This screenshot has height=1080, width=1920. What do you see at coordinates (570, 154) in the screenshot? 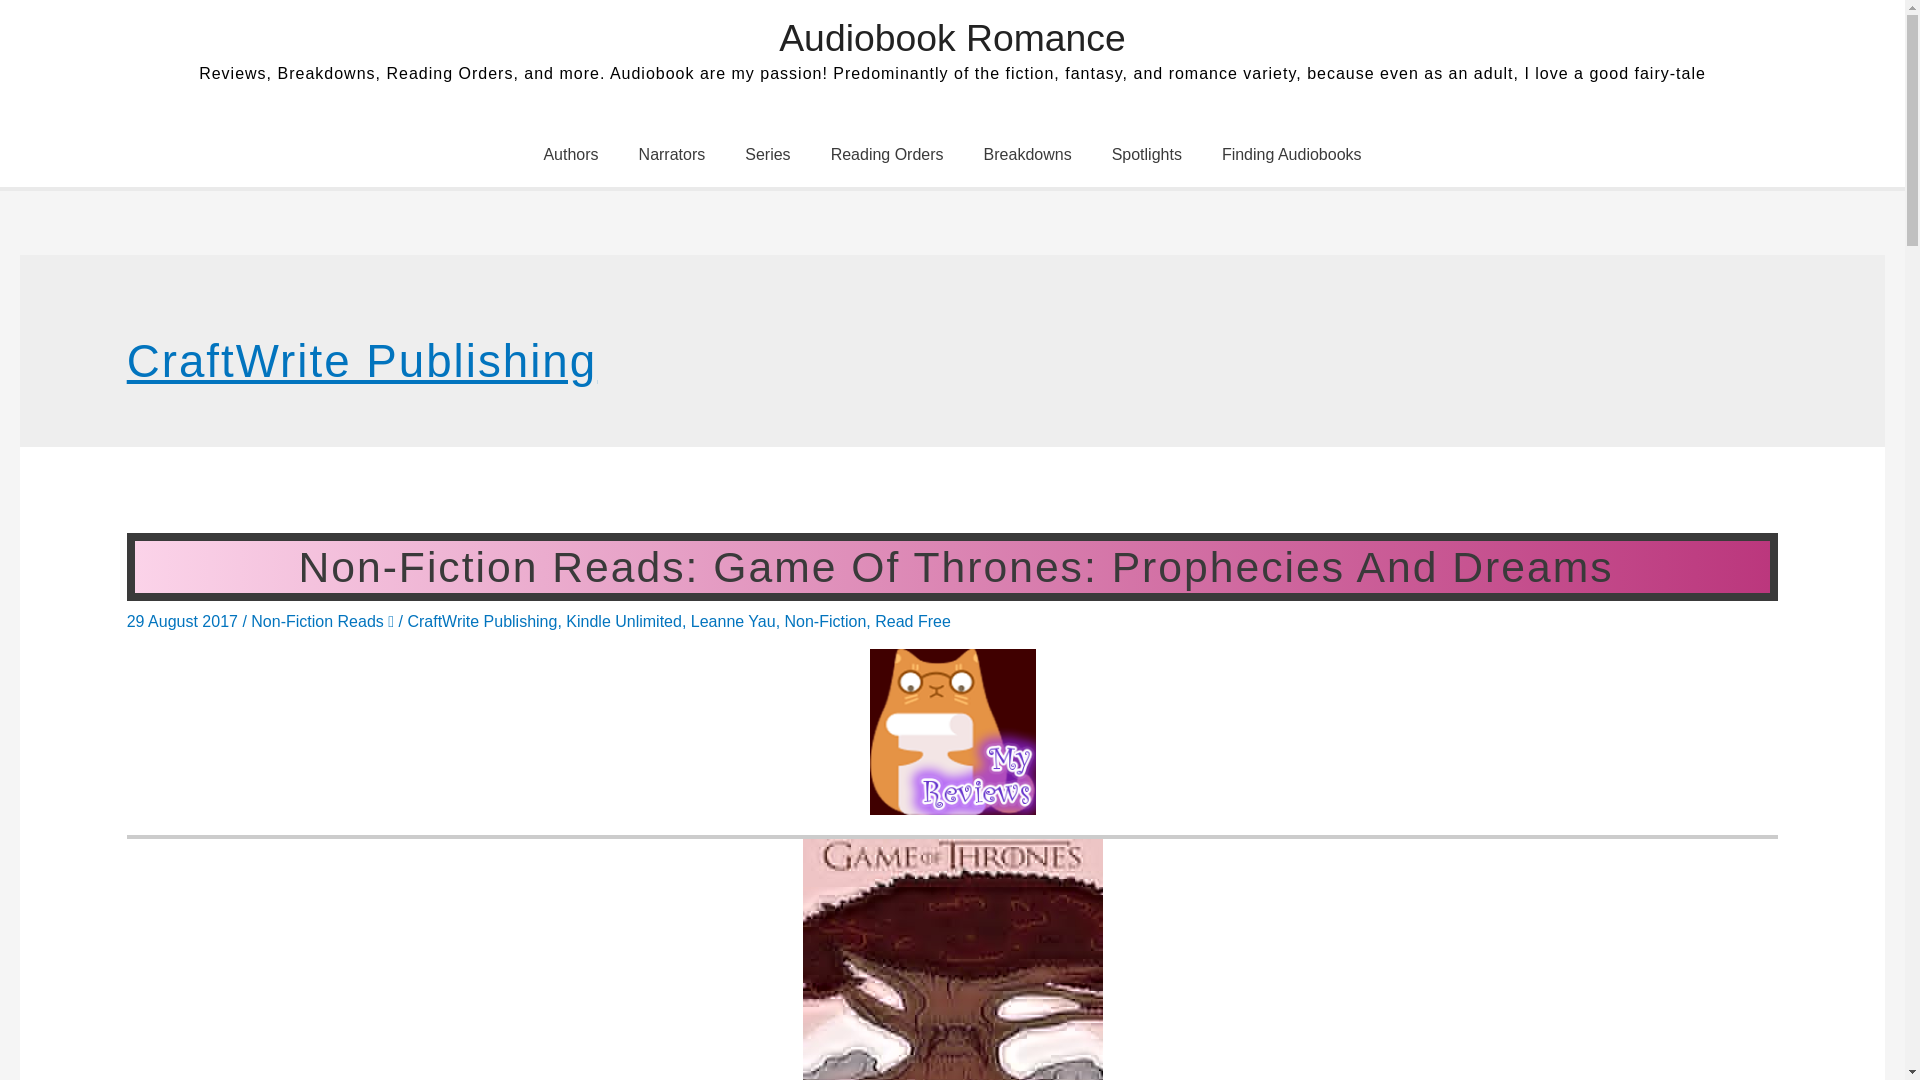
I see `Authors` at bounding box center [570, 154].